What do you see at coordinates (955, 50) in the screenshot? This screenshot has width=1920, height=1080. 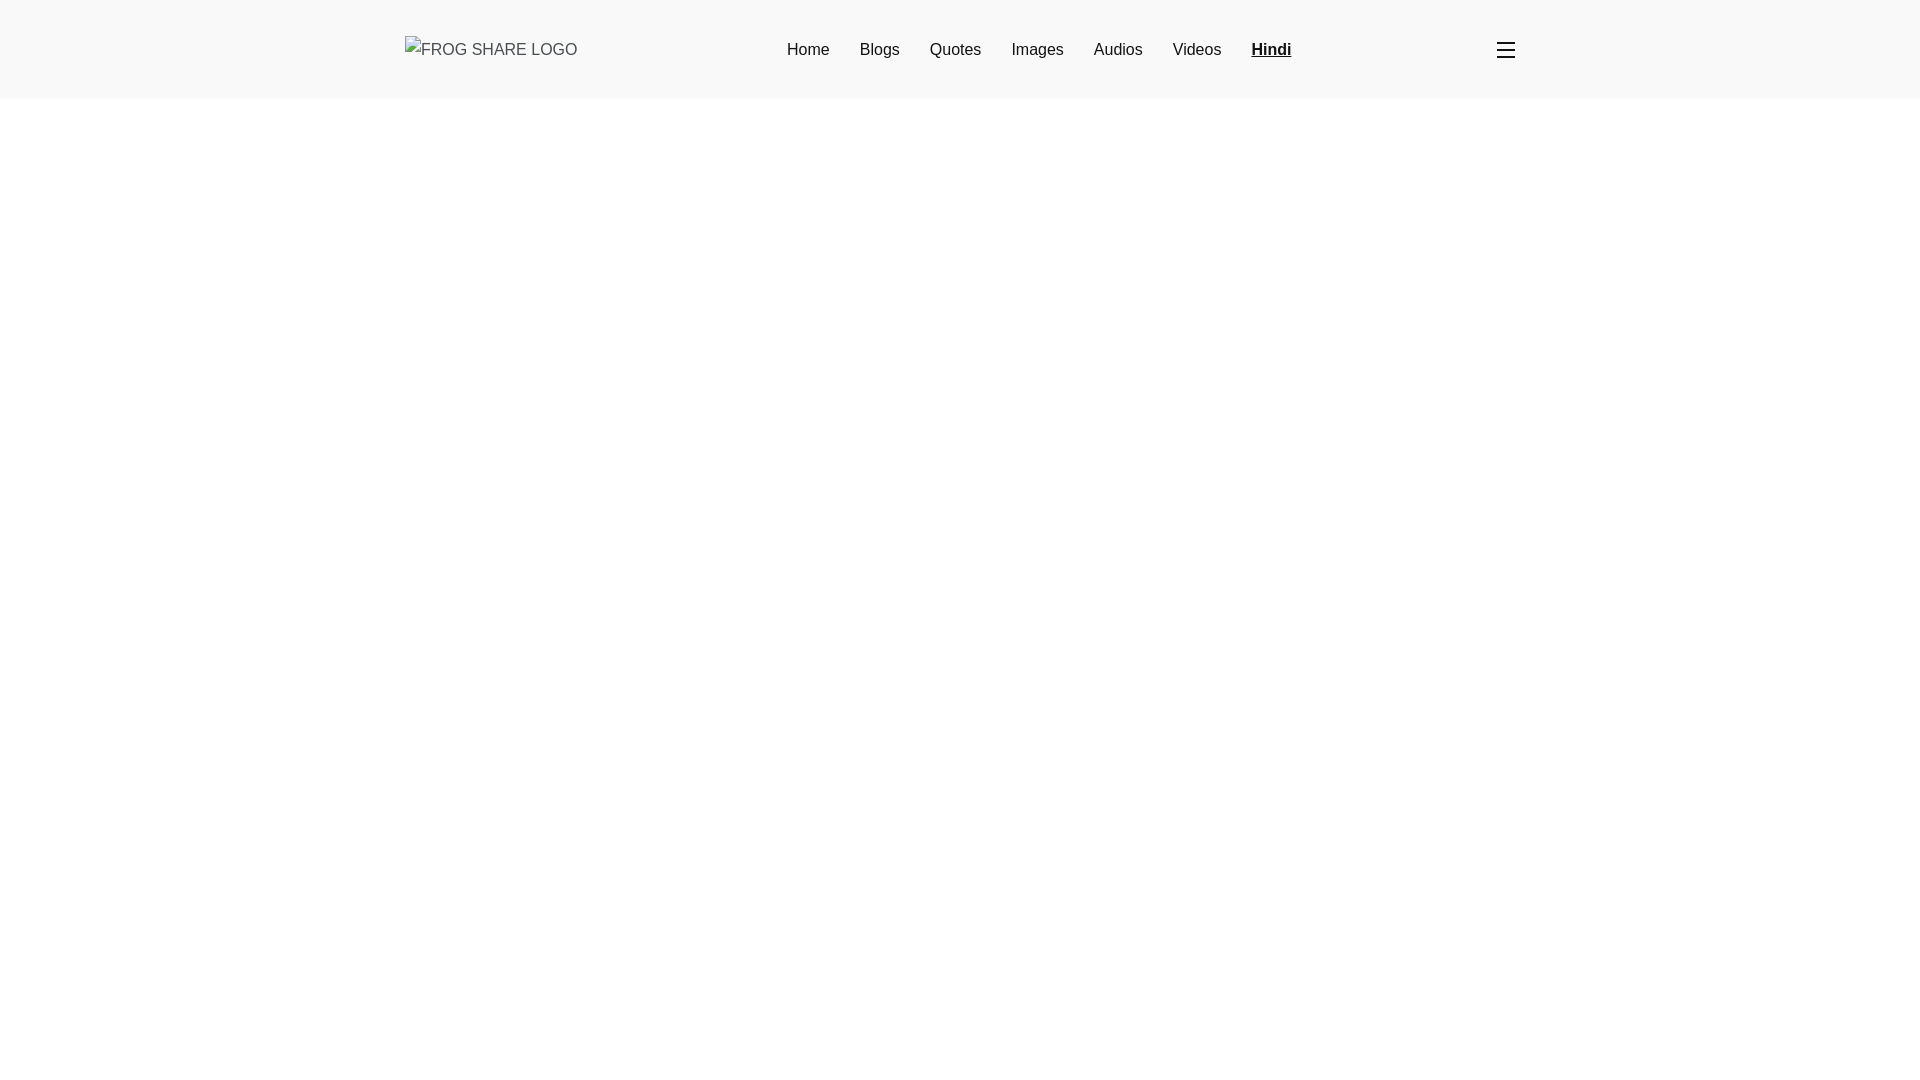 I see `Quotes` at bounding box center [955, 50].